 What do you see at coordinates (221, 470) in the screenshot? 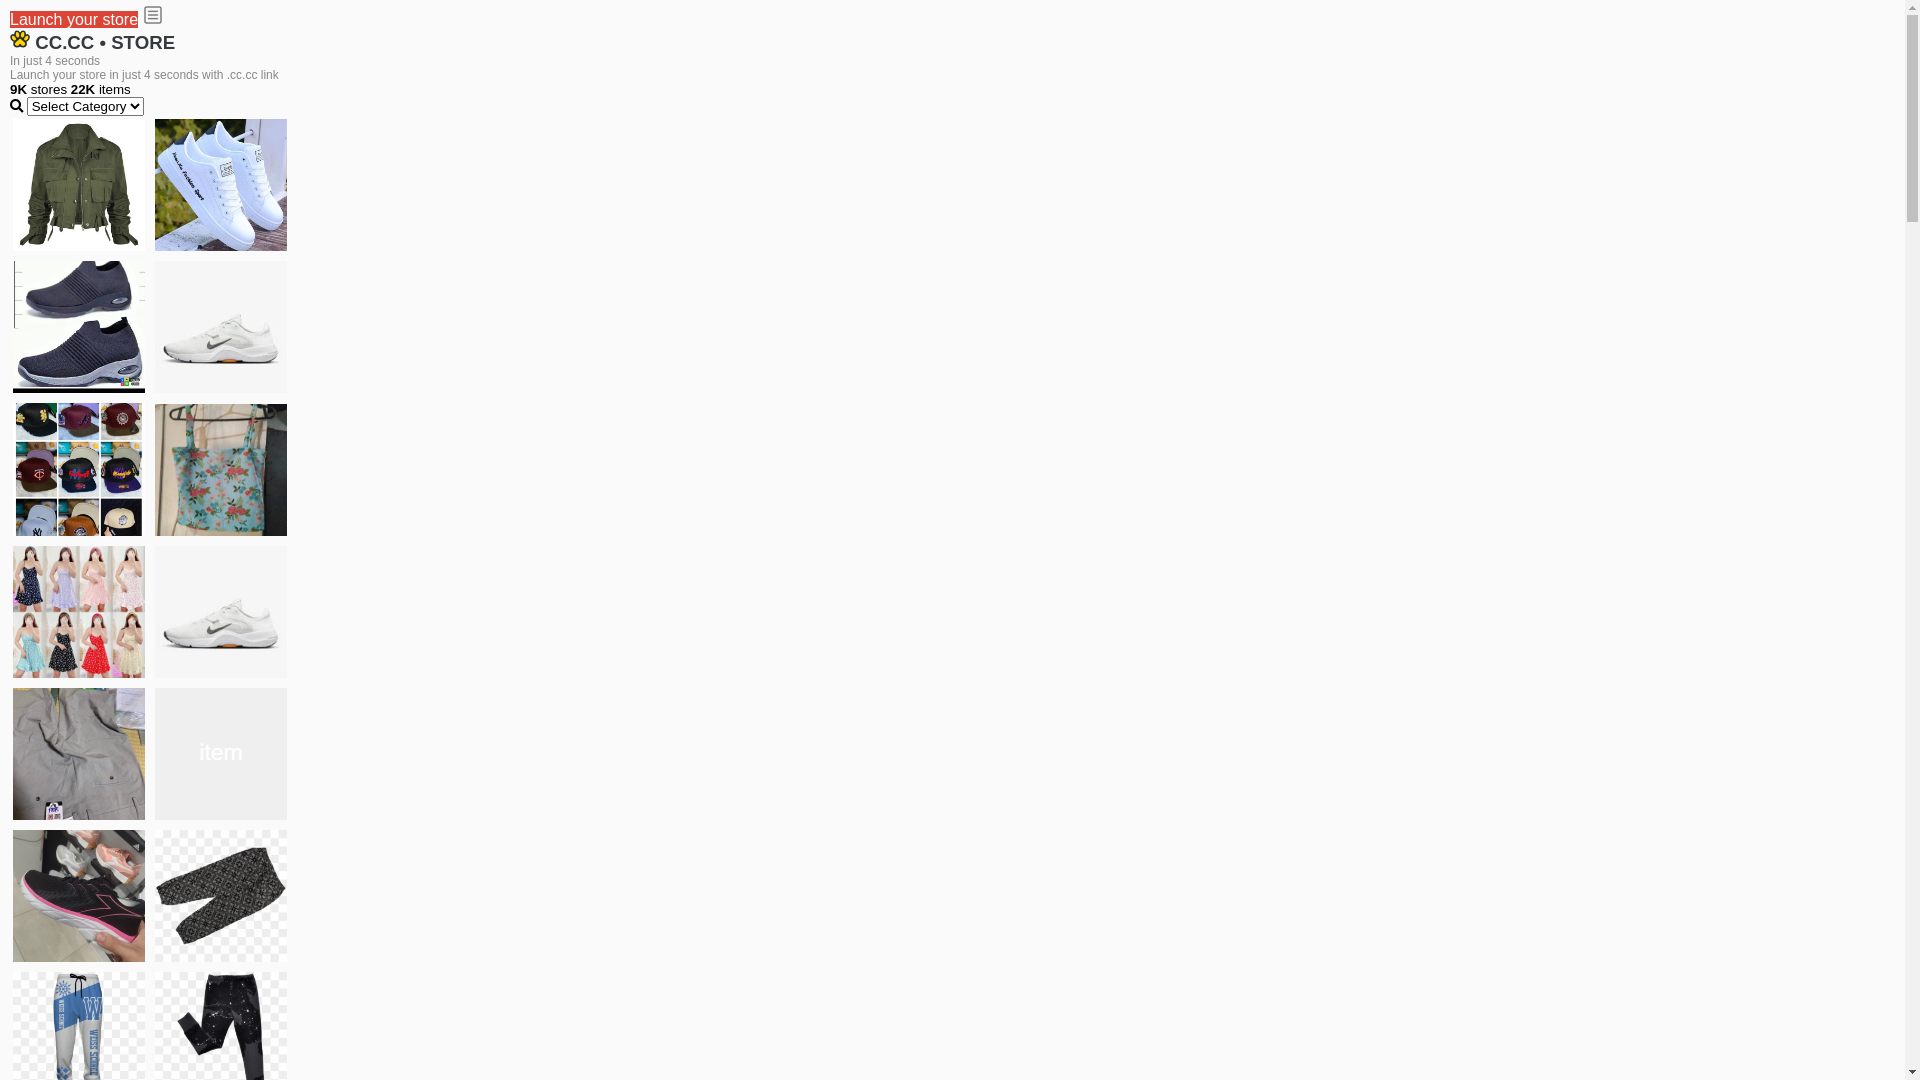
I see `Ukay cloth` at bounding box center [221, 470].